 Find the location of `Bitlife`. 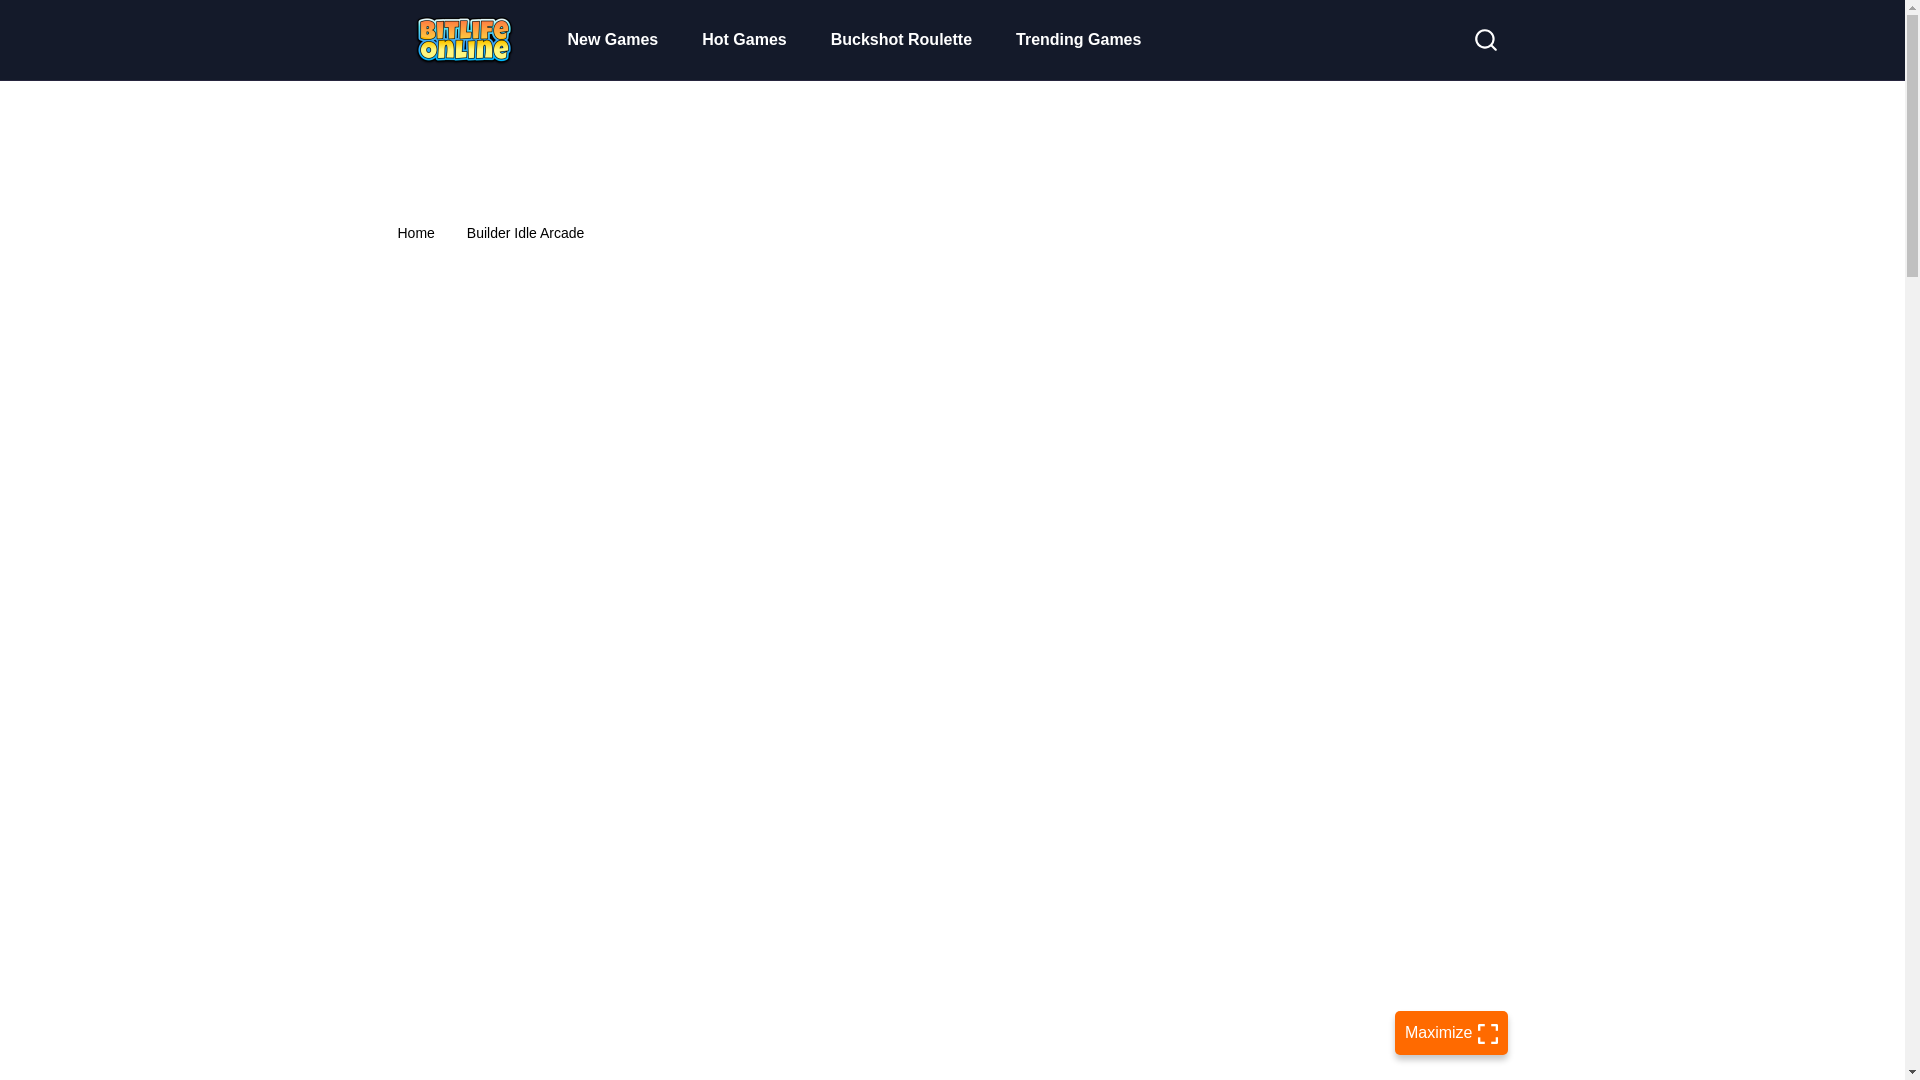

Bitlife is located at coordinates (462, 40).